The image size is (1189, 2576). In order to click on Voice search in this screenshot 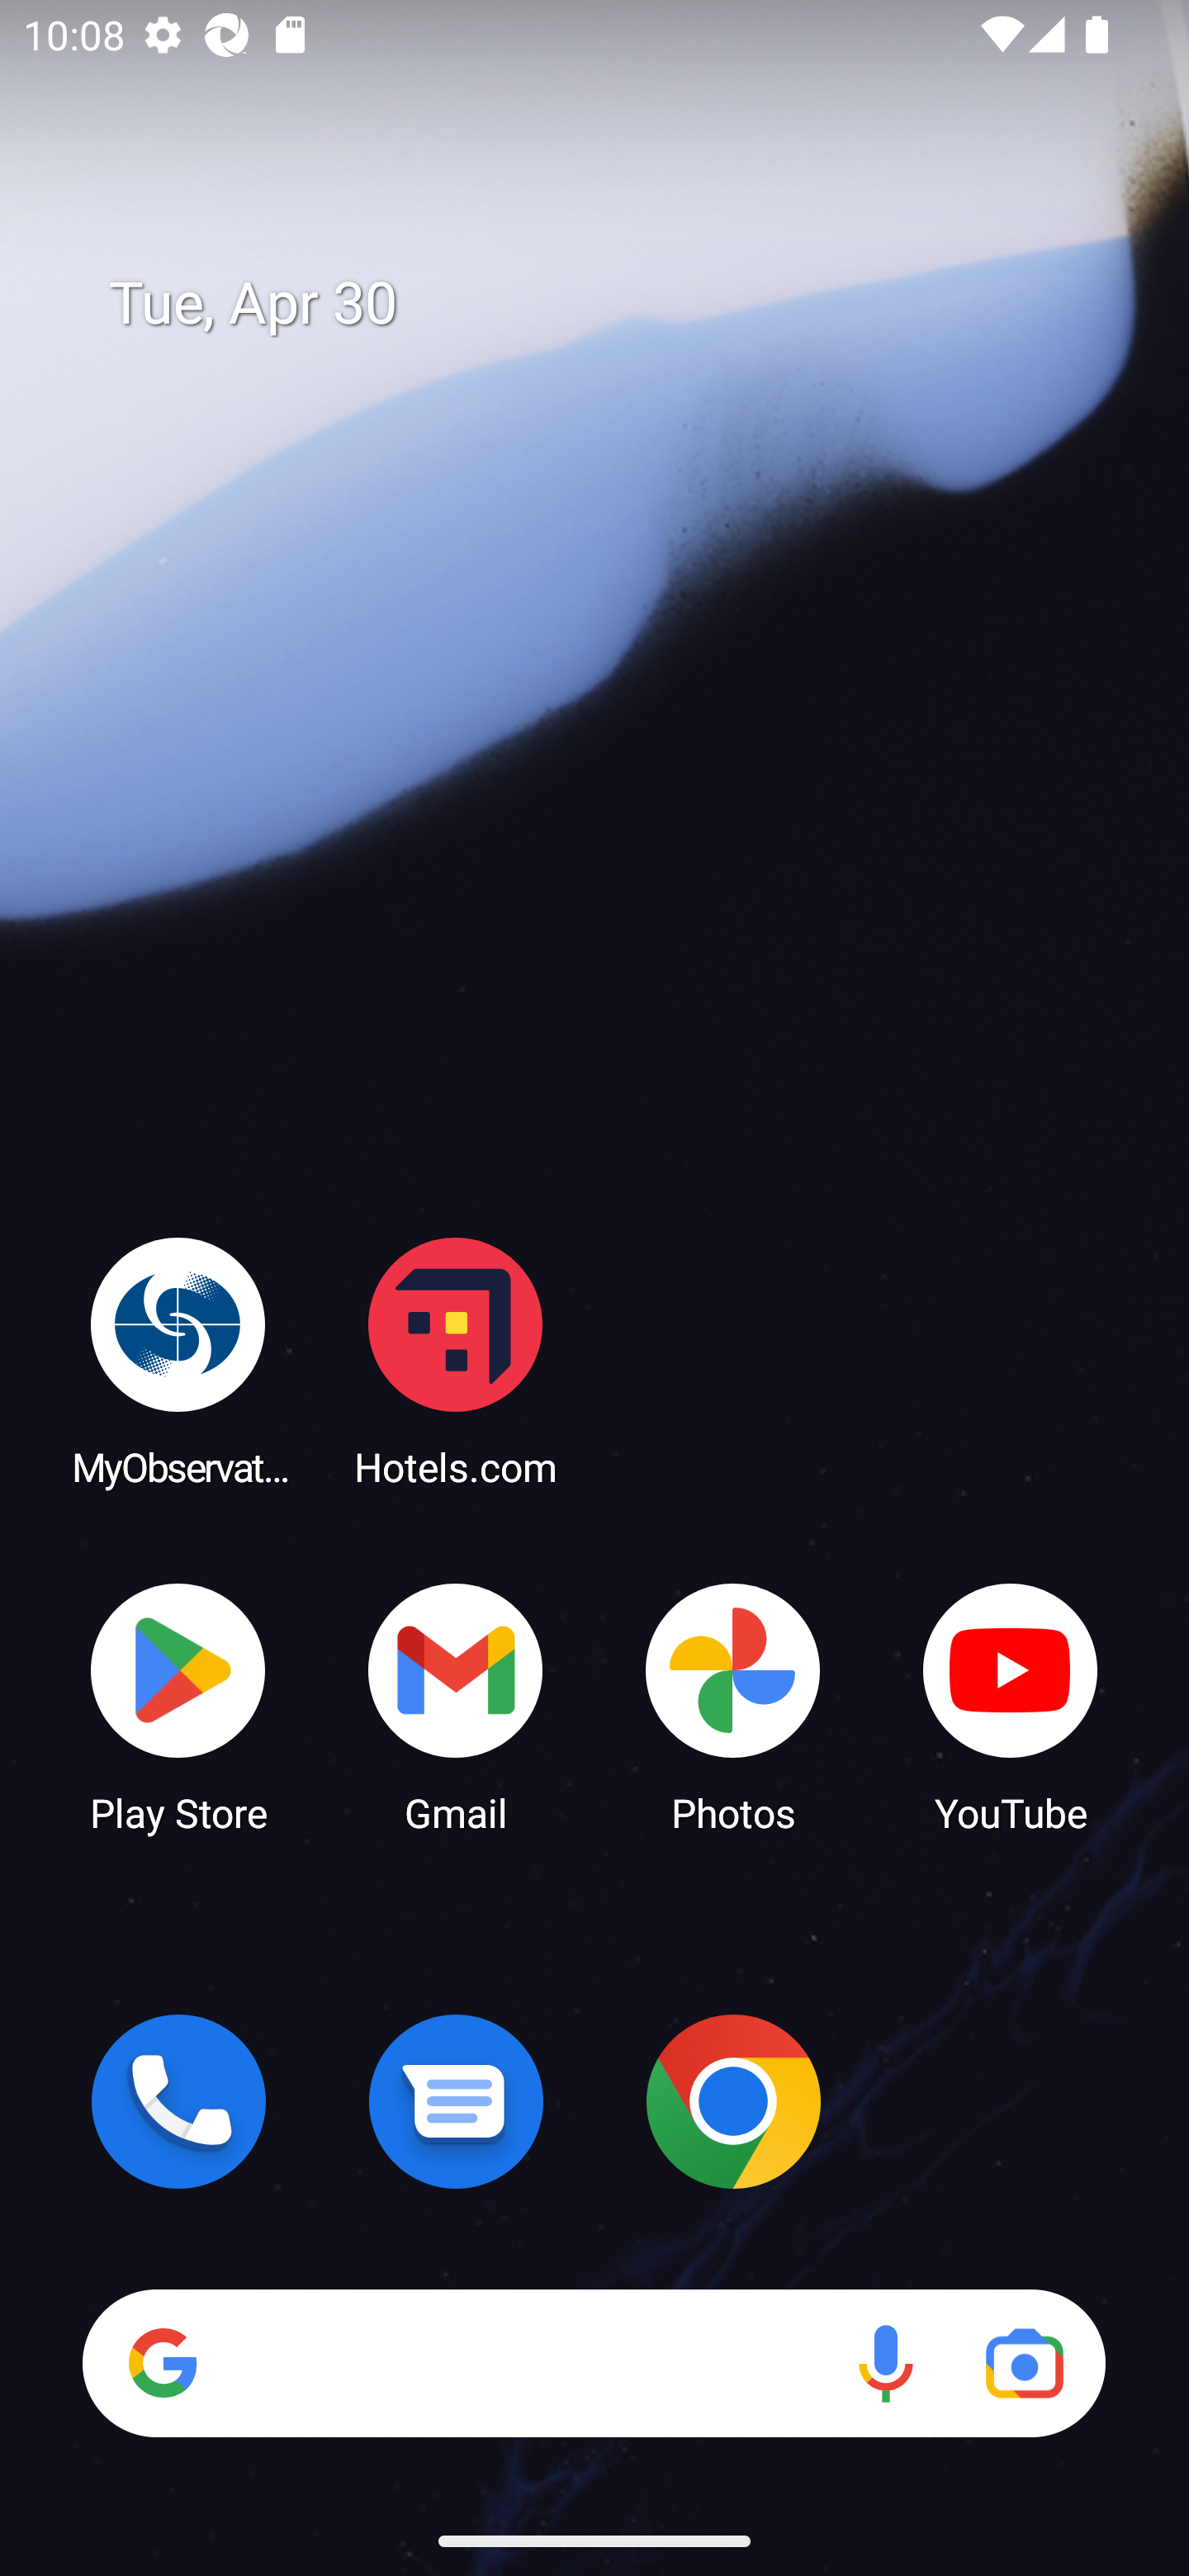, I will do `click(885, 2363)`.